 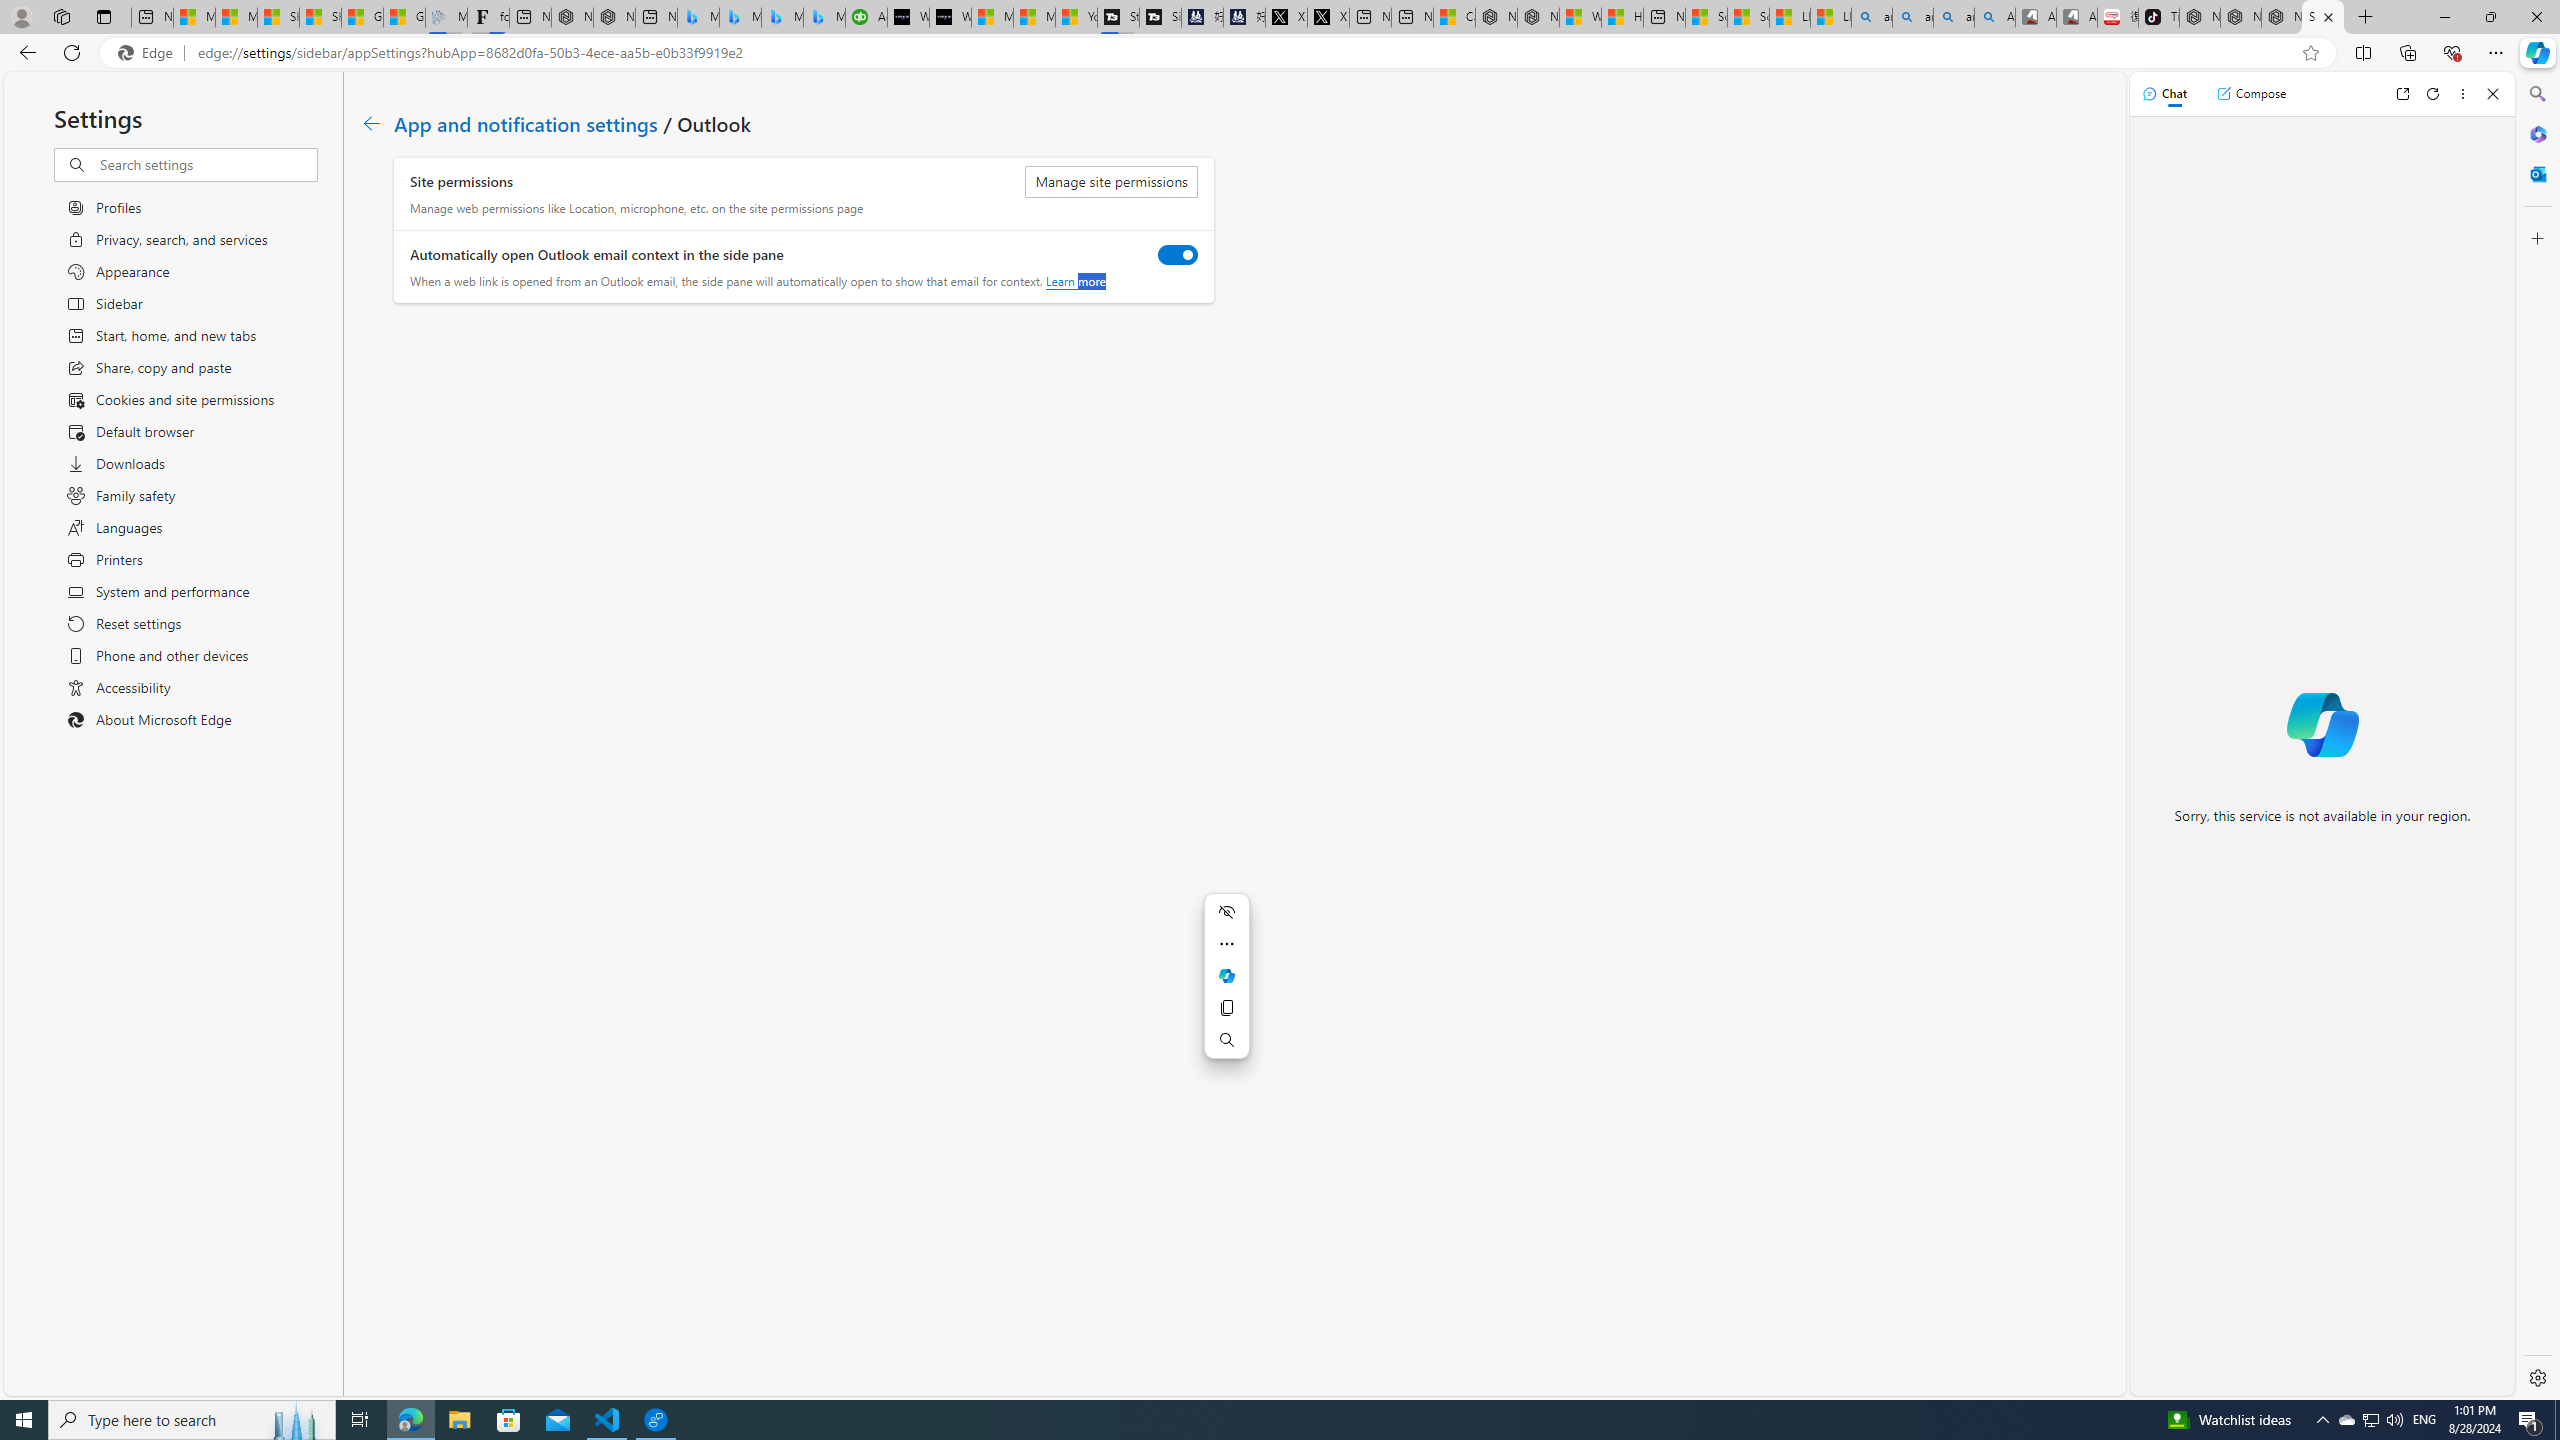 What do you see at coordinates (371, 124) in the screenshot?
I see `Go back to App and notification settings page.` at bounding box center [371, 124].